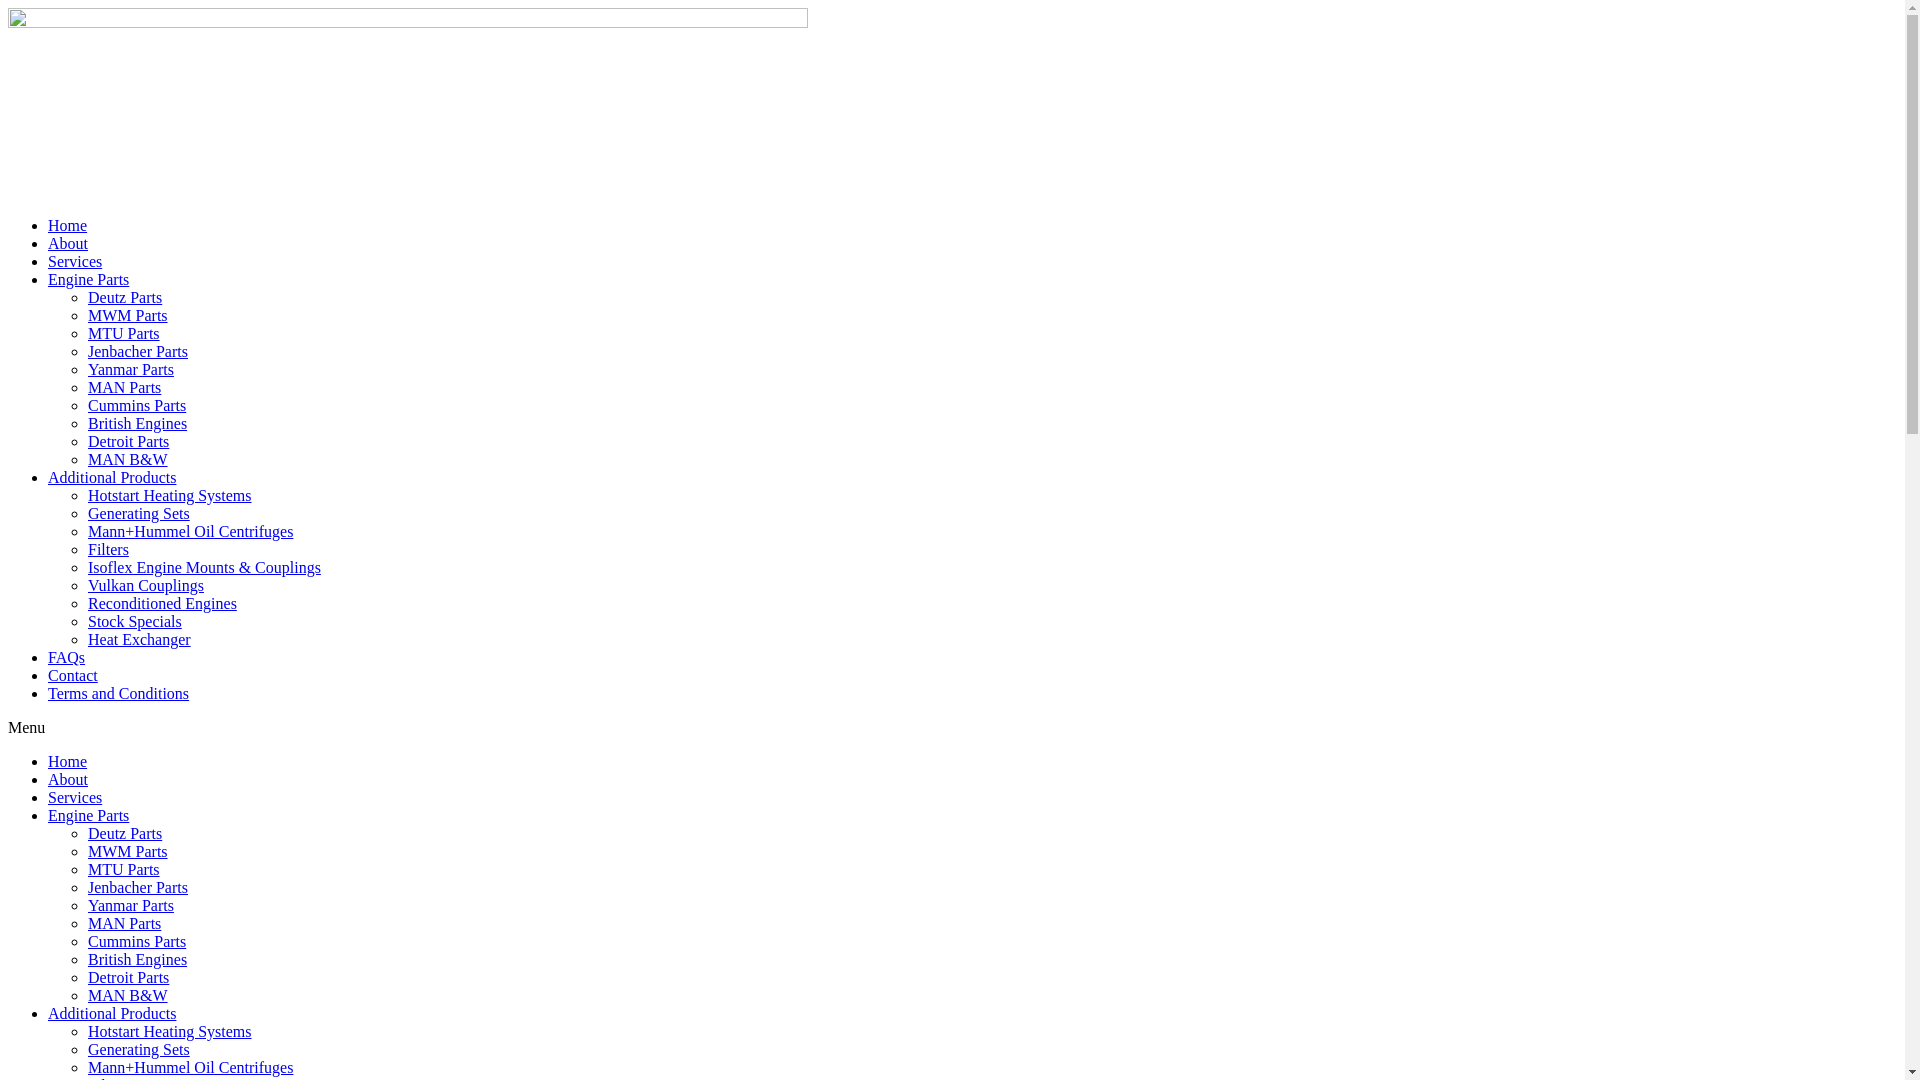 The height and width of the screenshot is (1080, 1920). What do you see at coordinates (124, 924) in the screenshot?
I see `MAN Parts` at bounding box center [124, 924].